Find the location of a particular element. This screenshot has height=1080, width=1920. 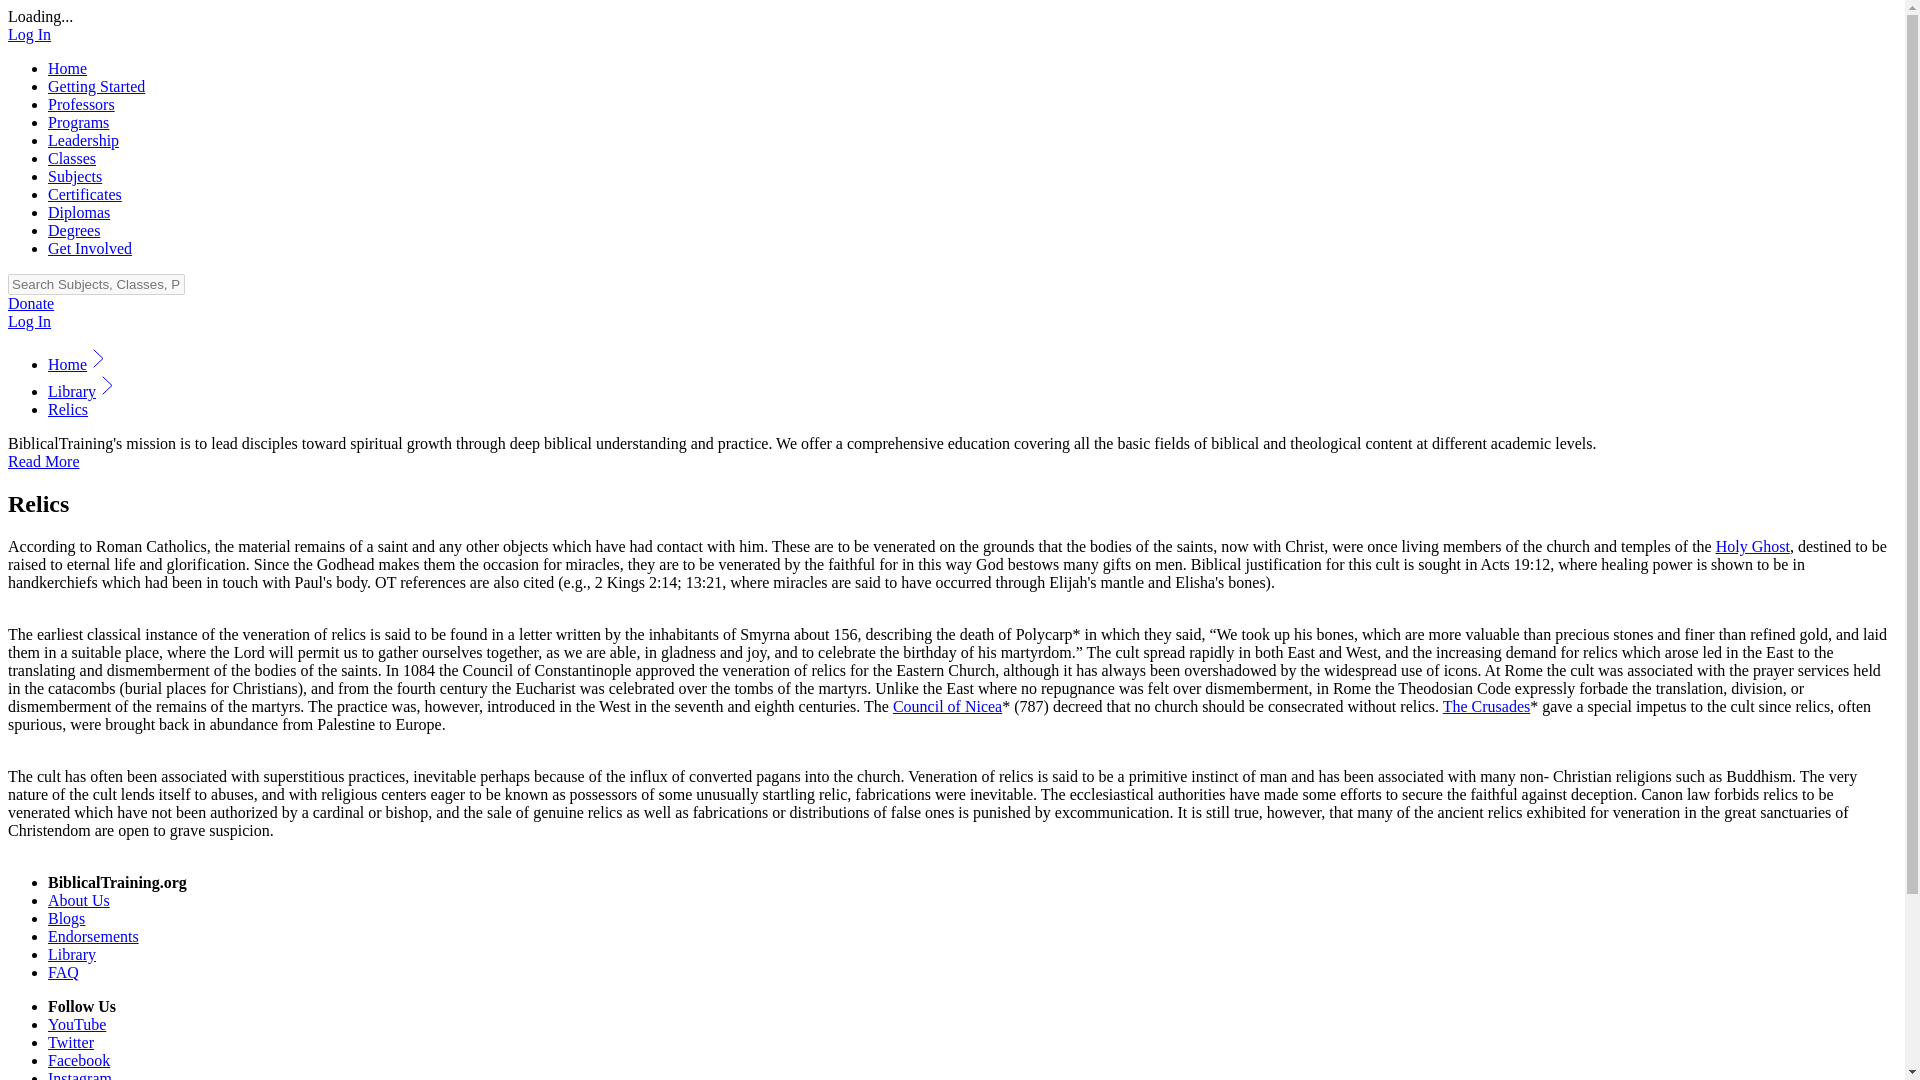

Diplomas is located at coordinates (78, 212).